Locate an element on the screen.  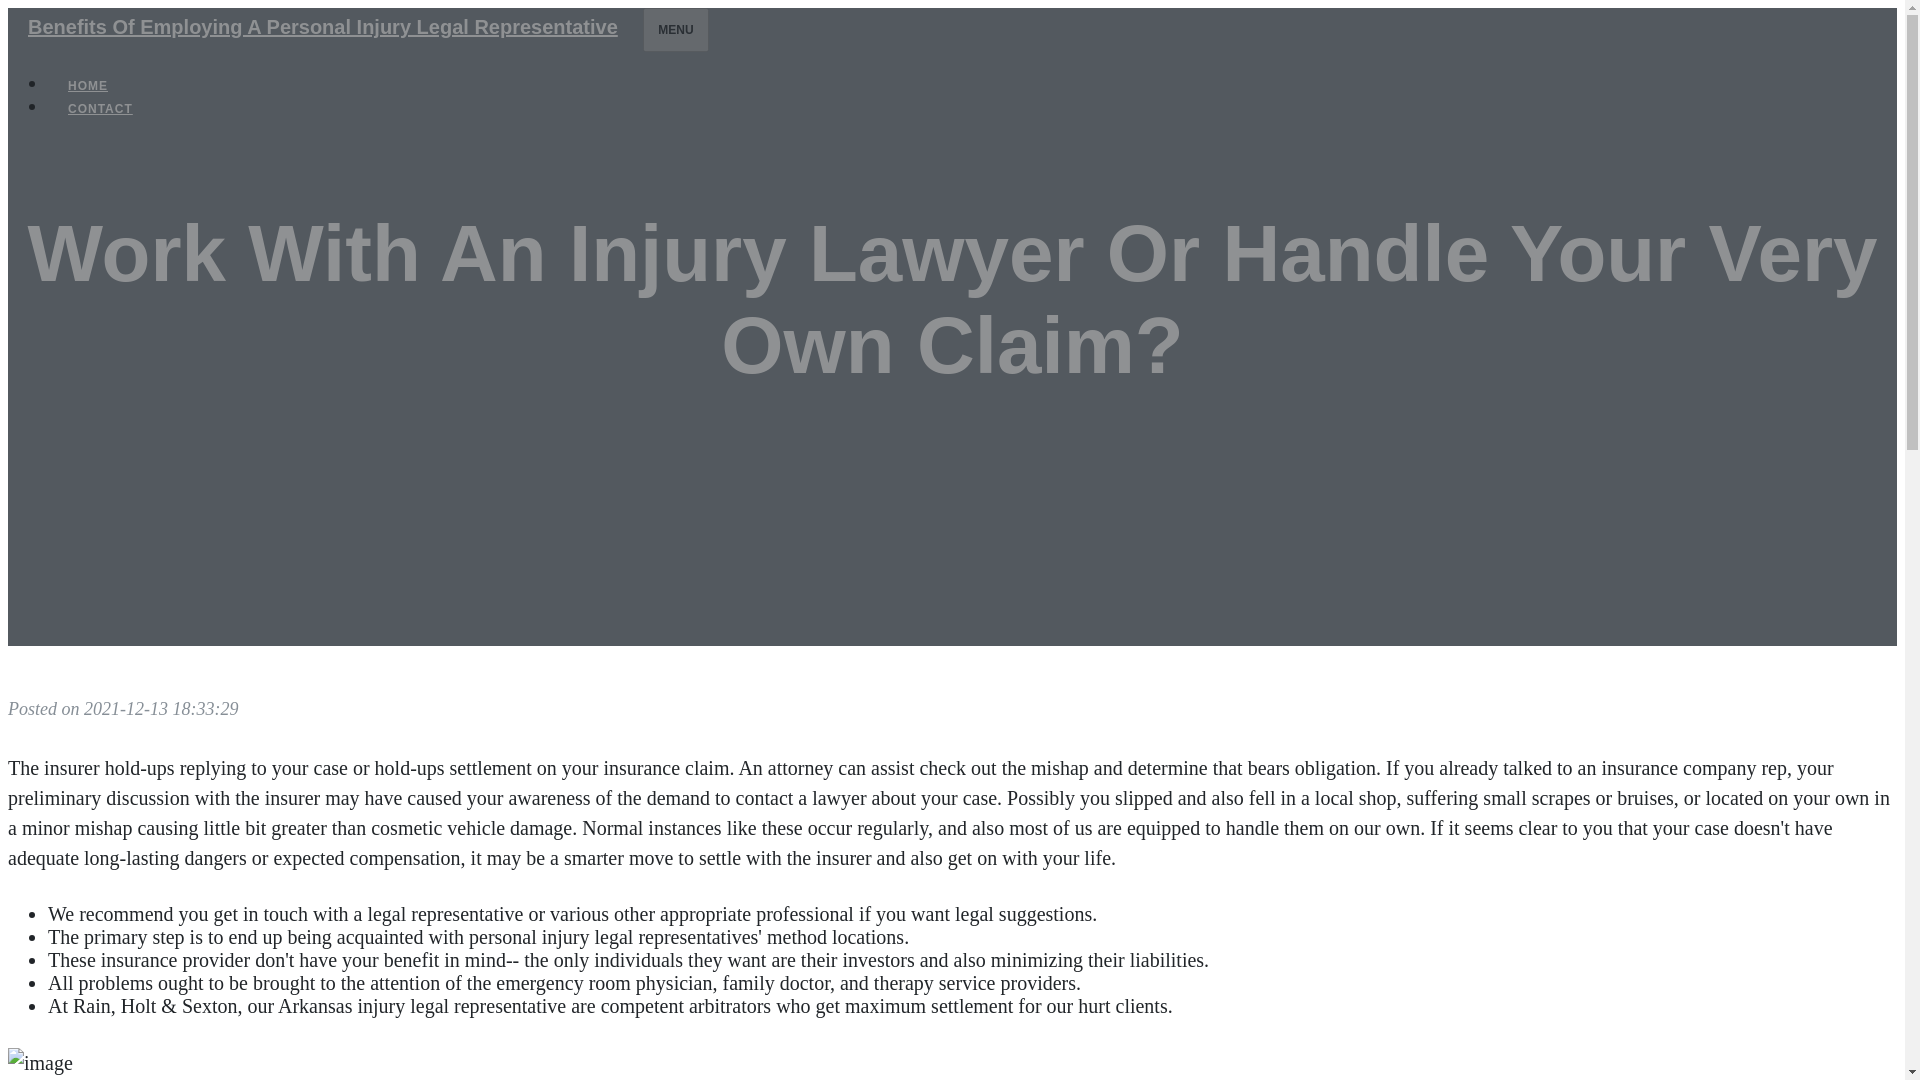
HOME is located at coordinates (88, 86).